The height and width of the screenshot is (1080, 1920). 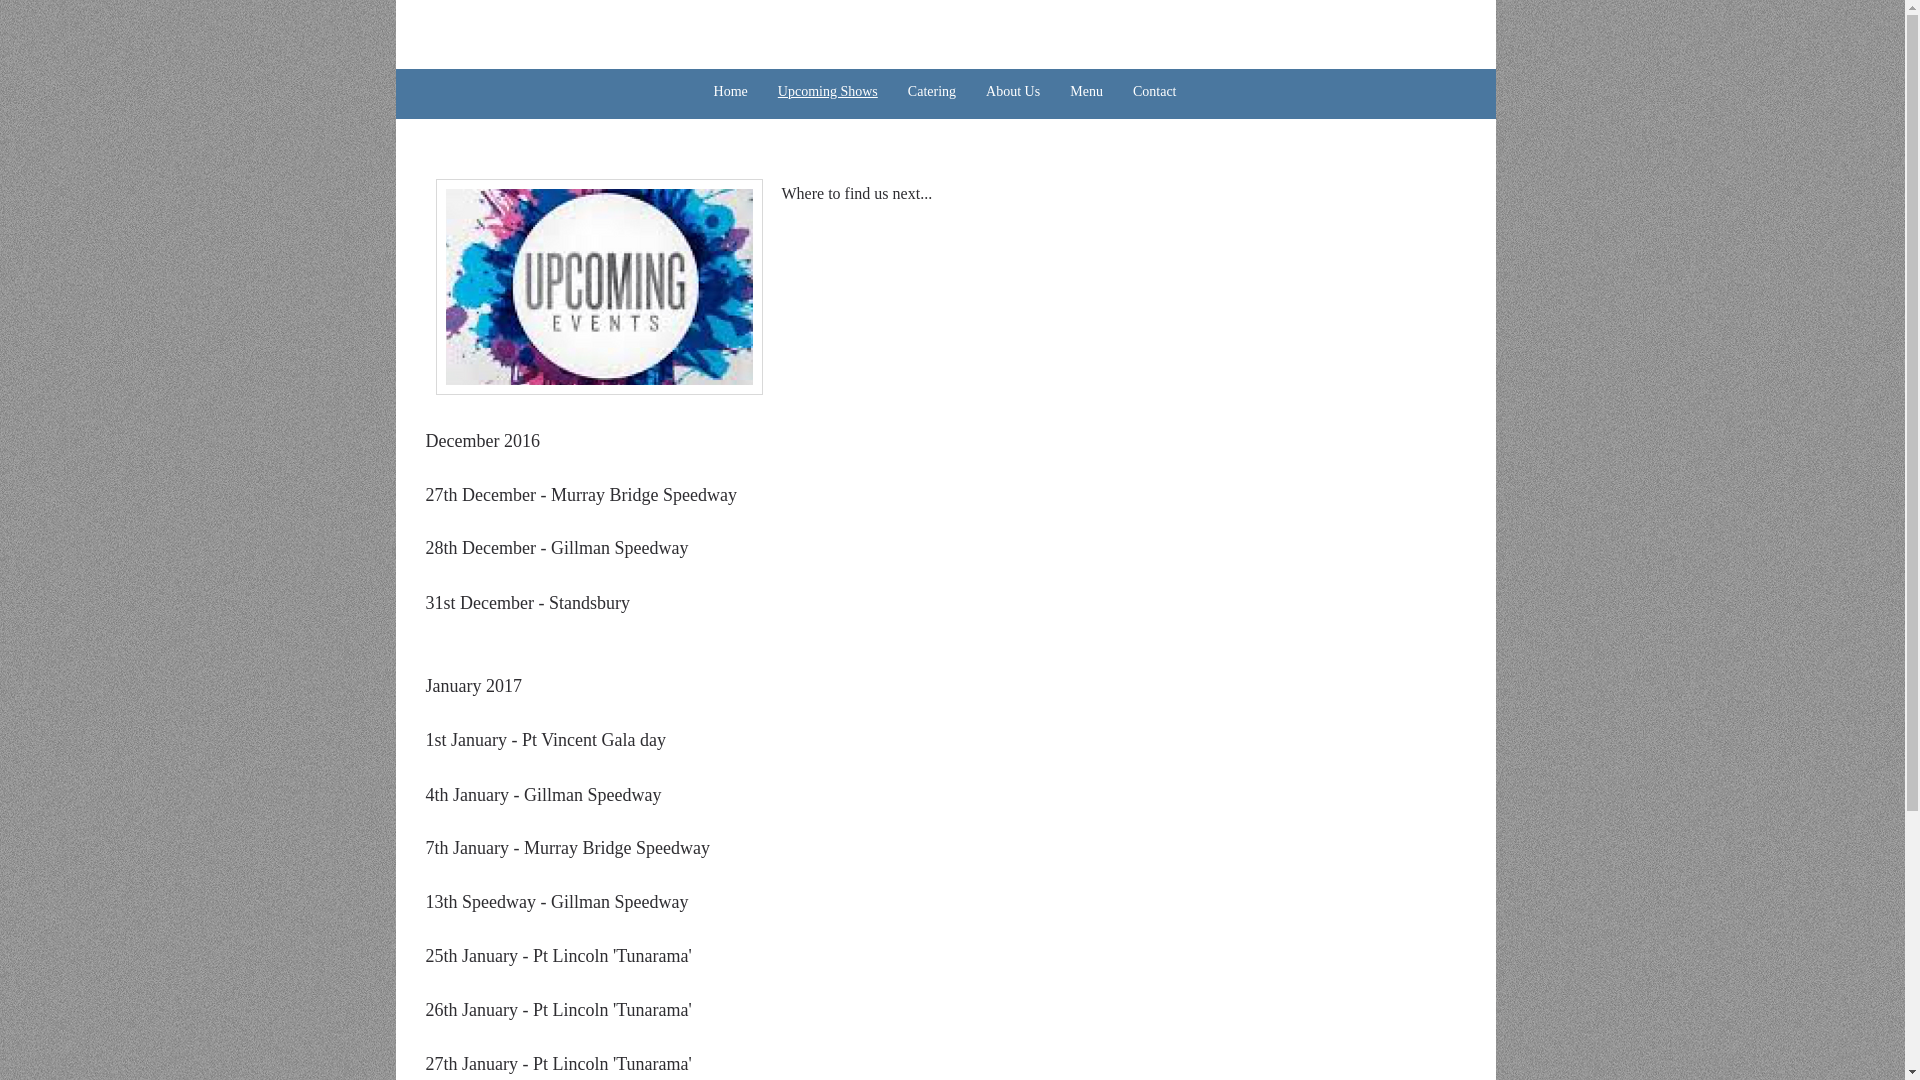 I want to click on Catering, so click(x=932, y=92).